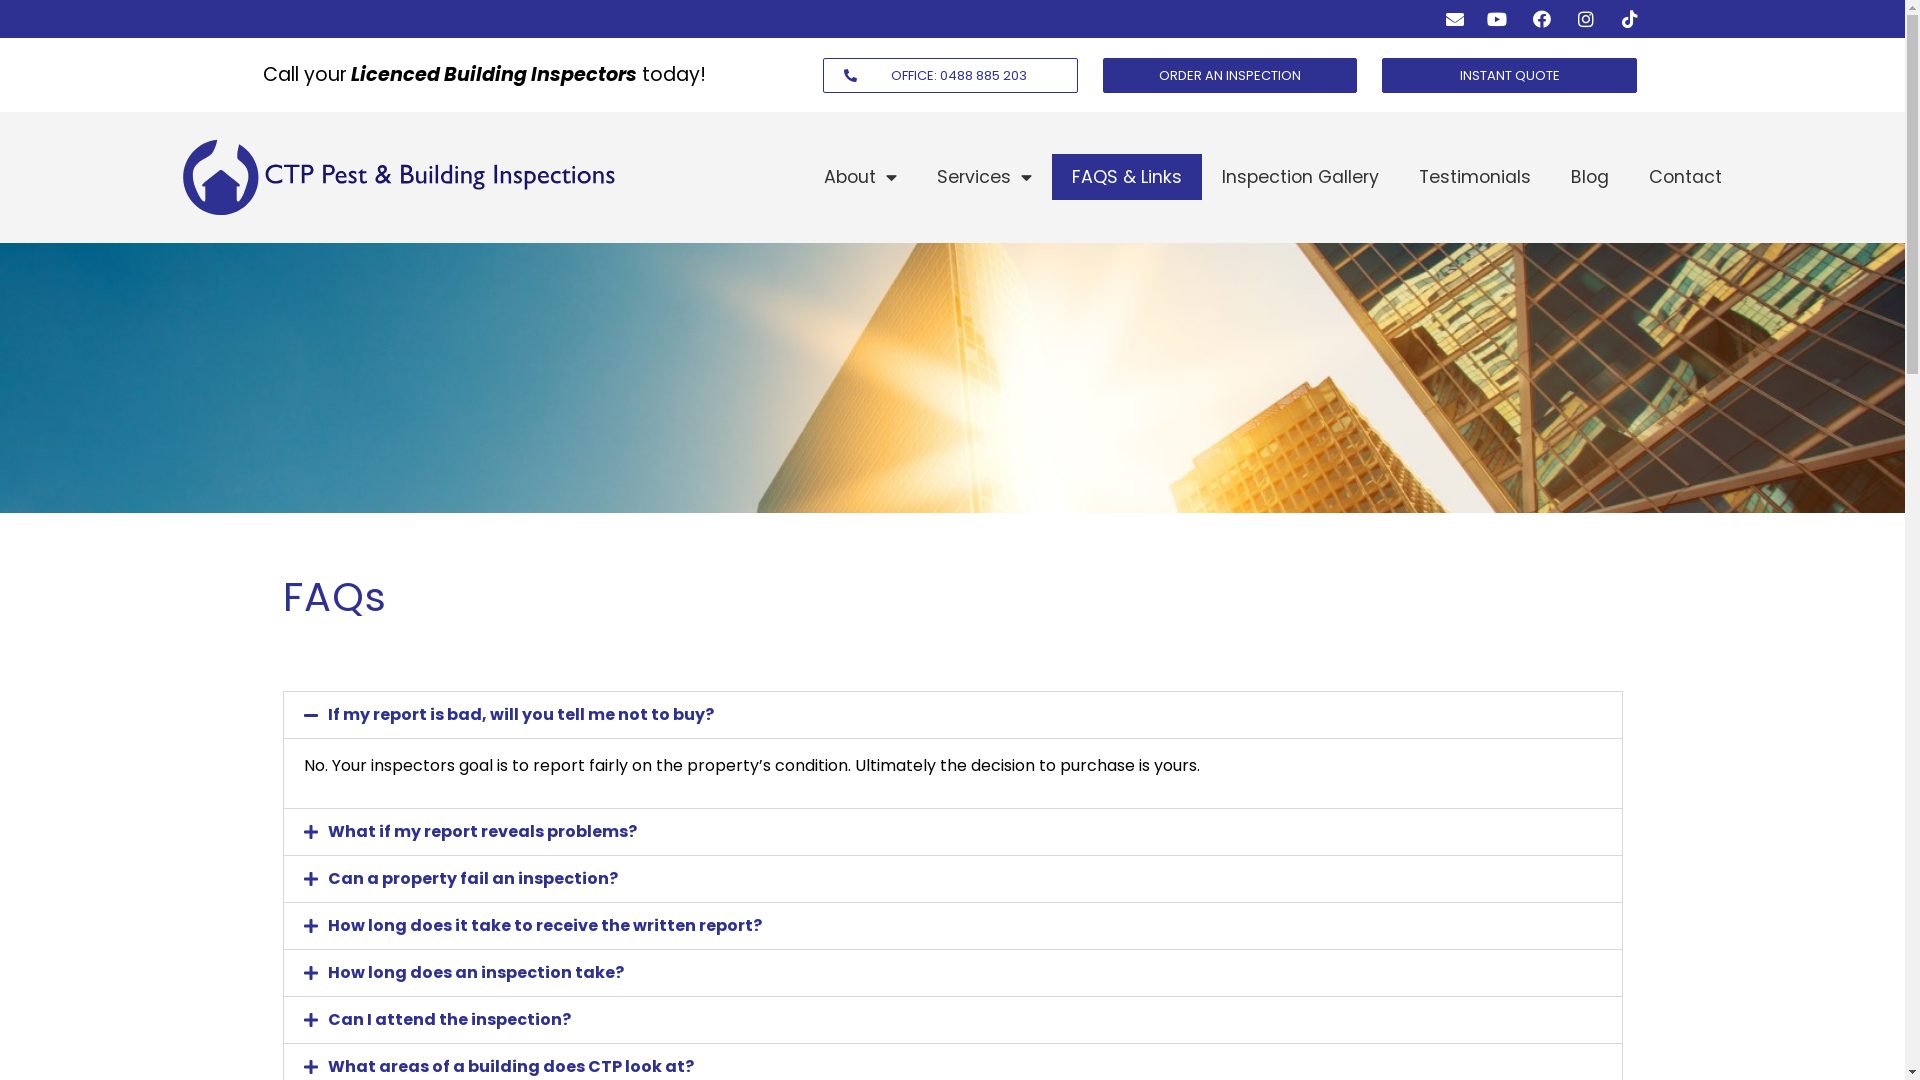 This screenshot has height=1080, width=1920. I want to click on Can a property fail an inspection?, so click(473, 878).